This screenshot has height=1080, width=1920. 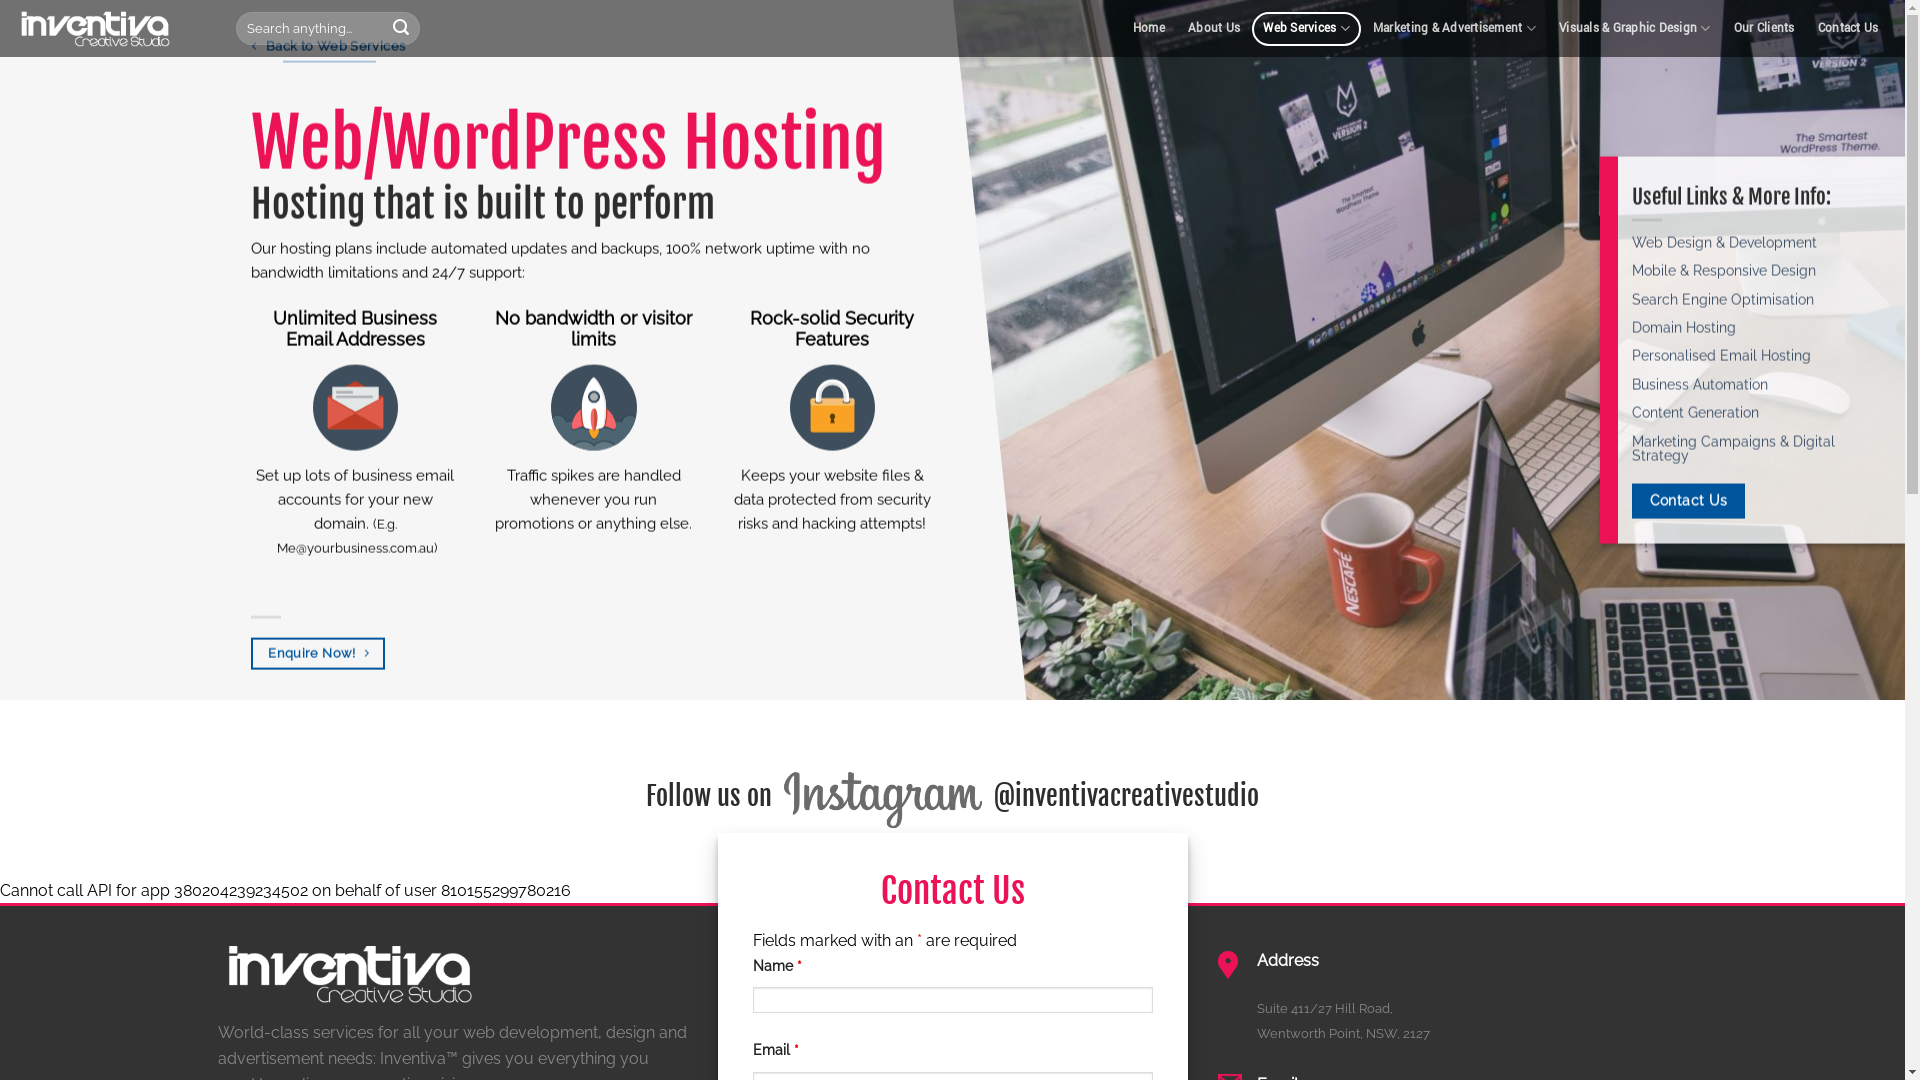 I want to click on Search Engine Optimisation, so click(x=1723, y=299).